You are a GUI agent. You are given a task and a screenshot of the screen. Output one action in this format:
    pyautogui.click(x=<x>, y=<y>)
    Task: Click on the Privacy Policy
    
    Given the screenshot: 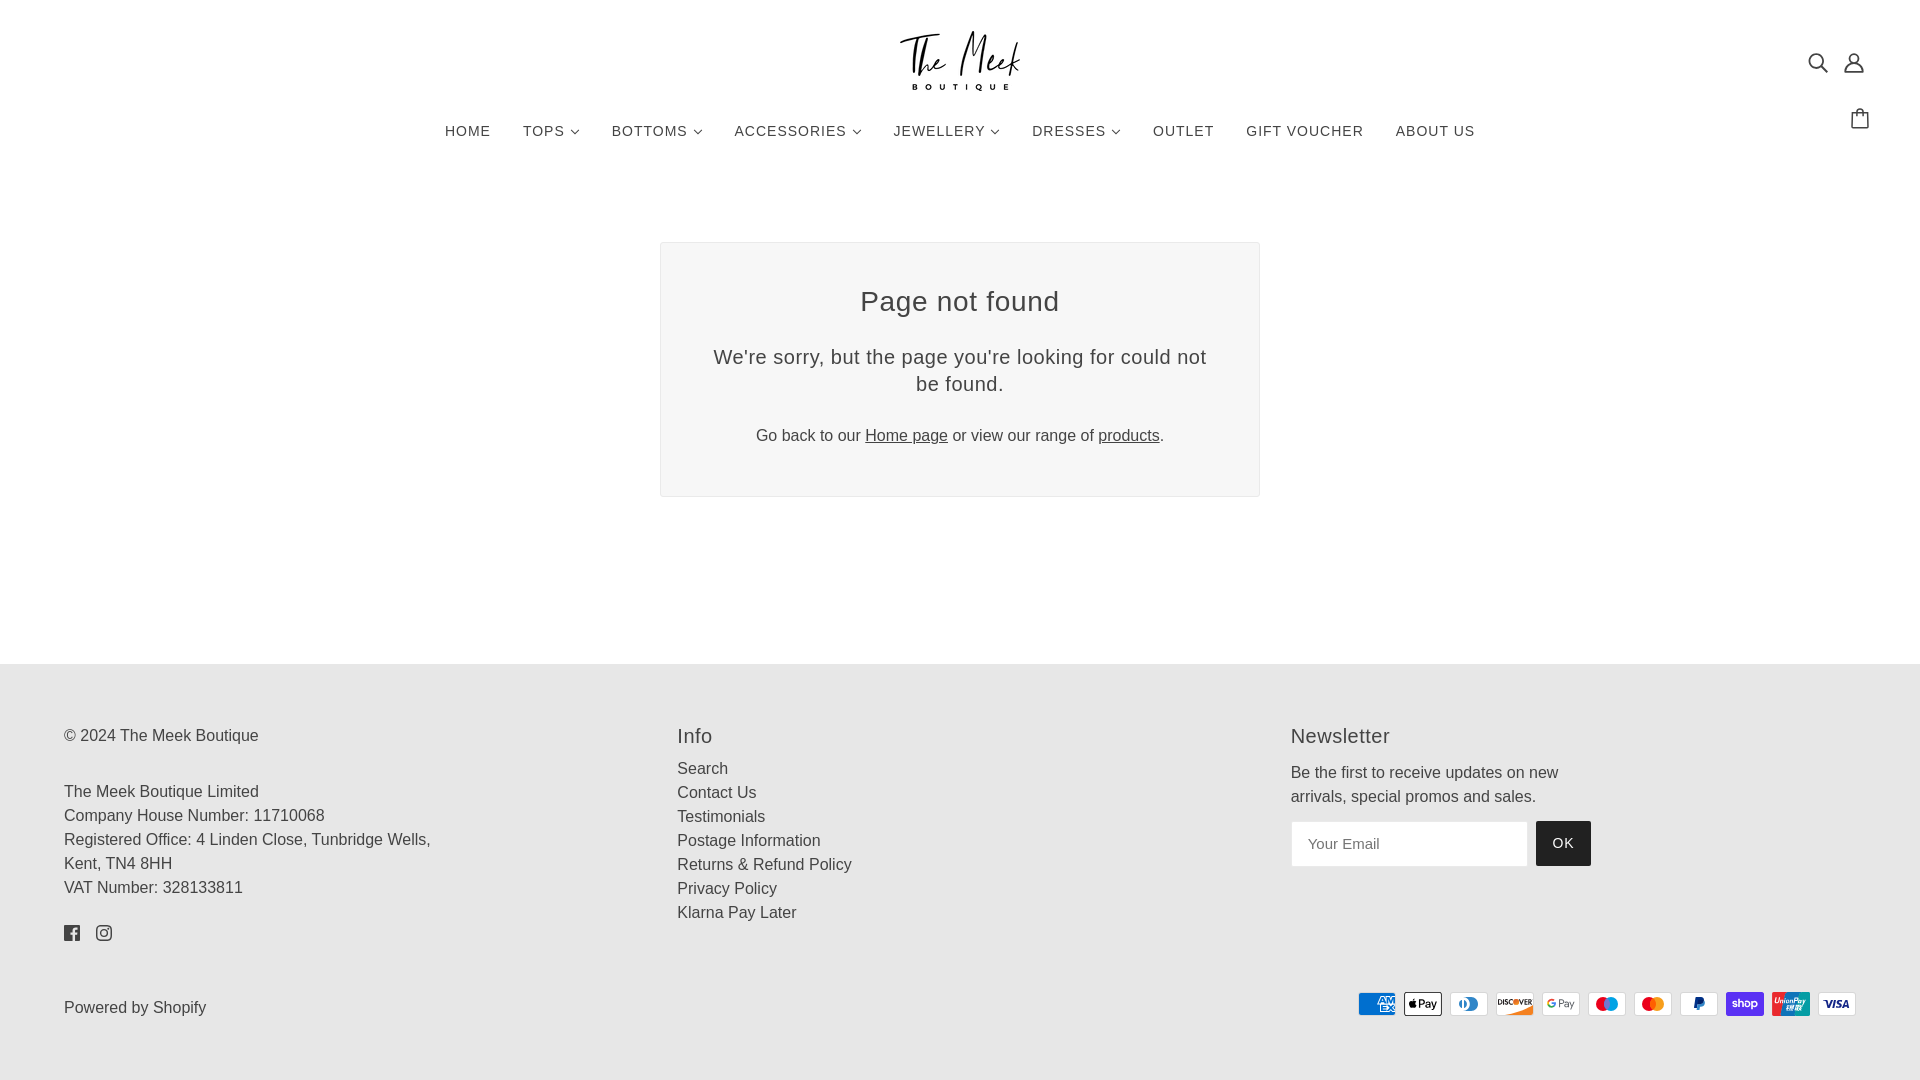 What is the action you would take?
    pyautogui.click(x=727, y=888)
    